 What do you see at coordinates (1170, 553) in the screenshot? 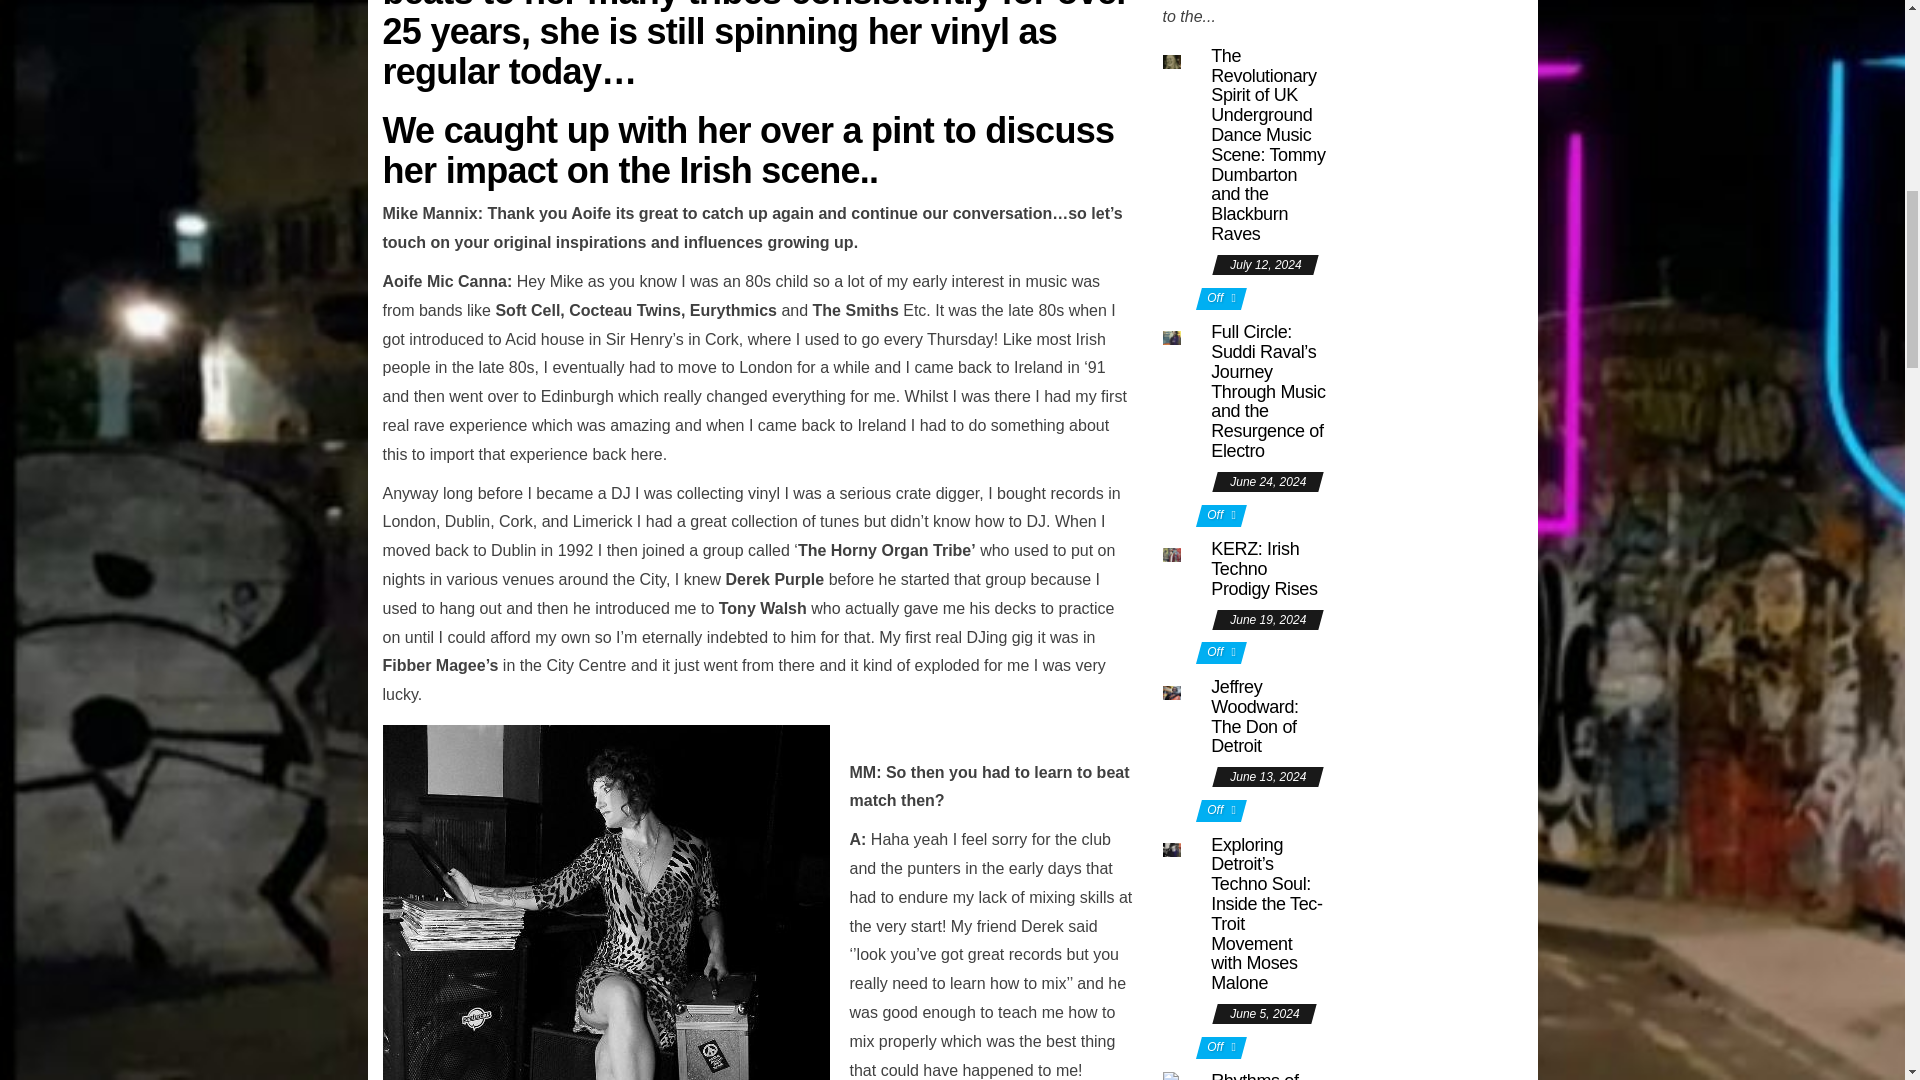
I see `KERZ: Irish Techno Prodigy Rises` at bounding box center [1170, 553].